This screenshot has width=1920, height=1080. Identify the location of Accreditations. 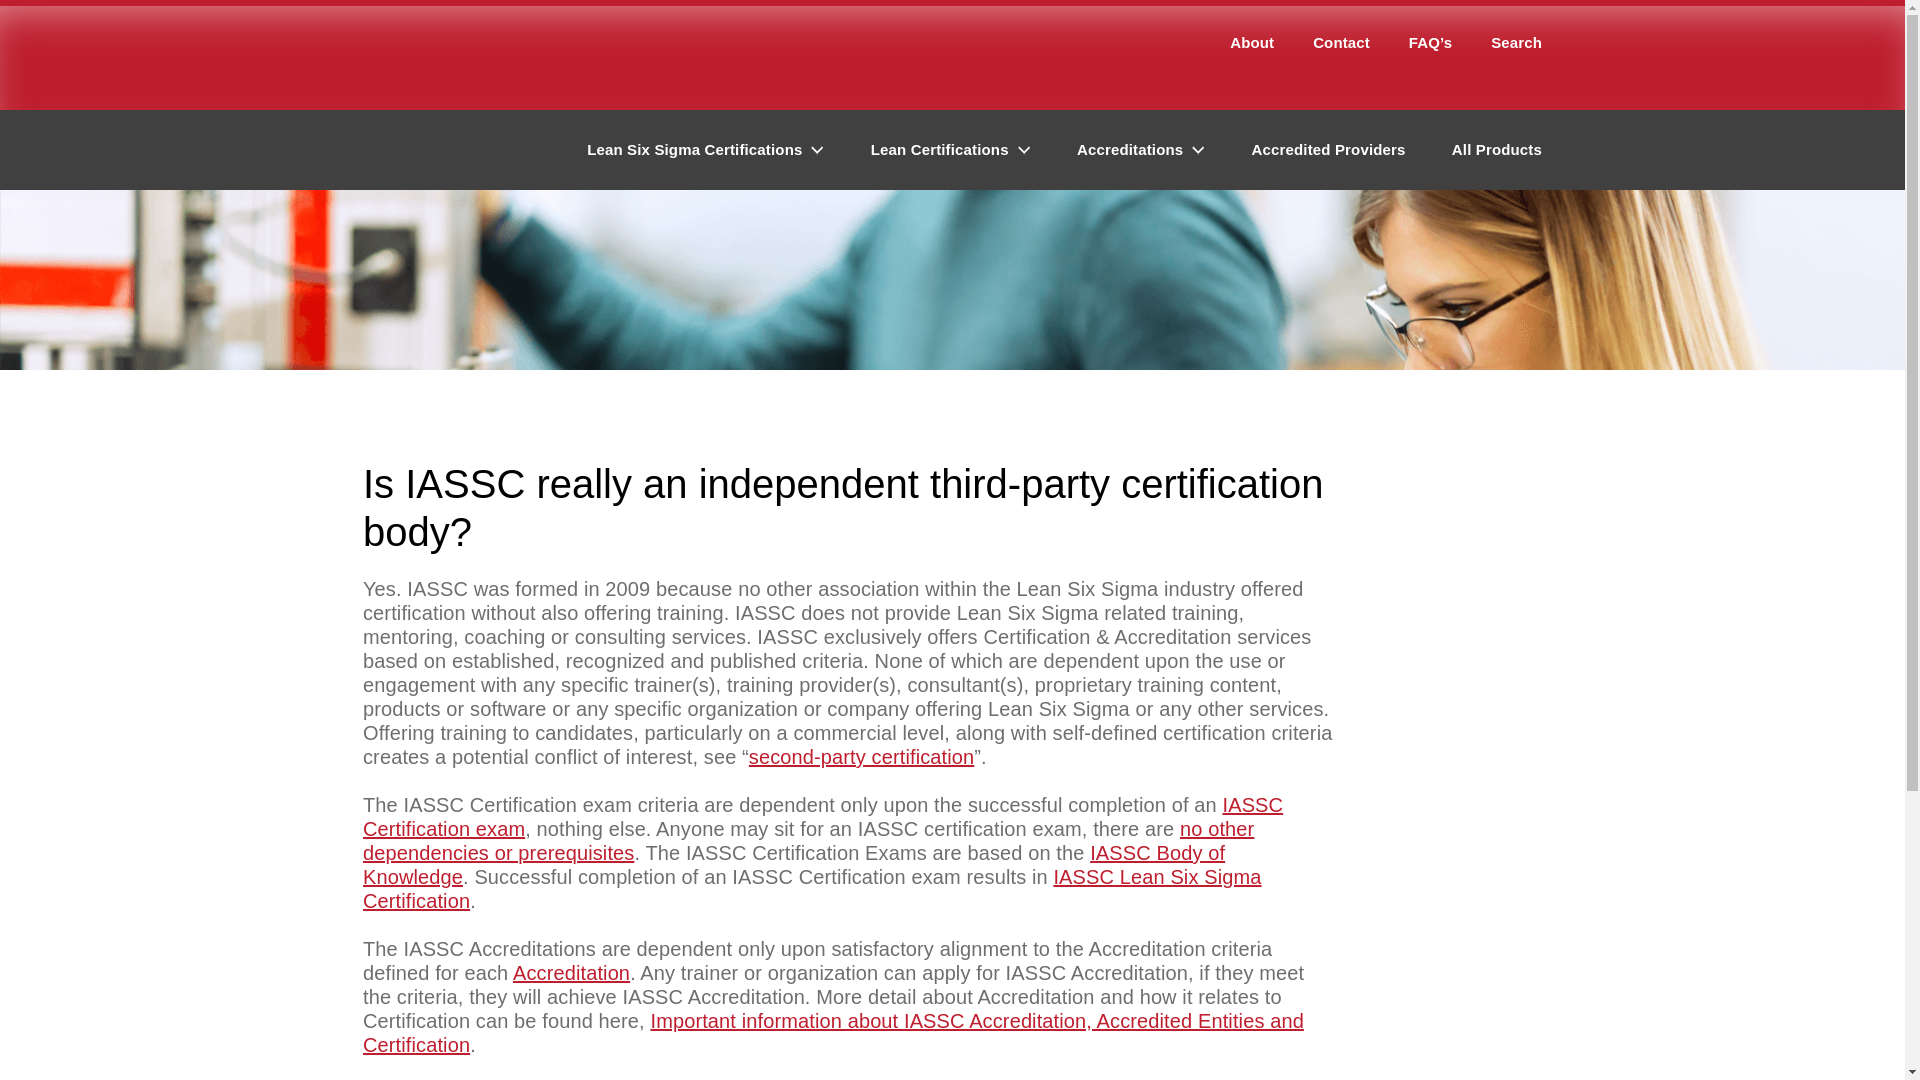
(1141, 150).